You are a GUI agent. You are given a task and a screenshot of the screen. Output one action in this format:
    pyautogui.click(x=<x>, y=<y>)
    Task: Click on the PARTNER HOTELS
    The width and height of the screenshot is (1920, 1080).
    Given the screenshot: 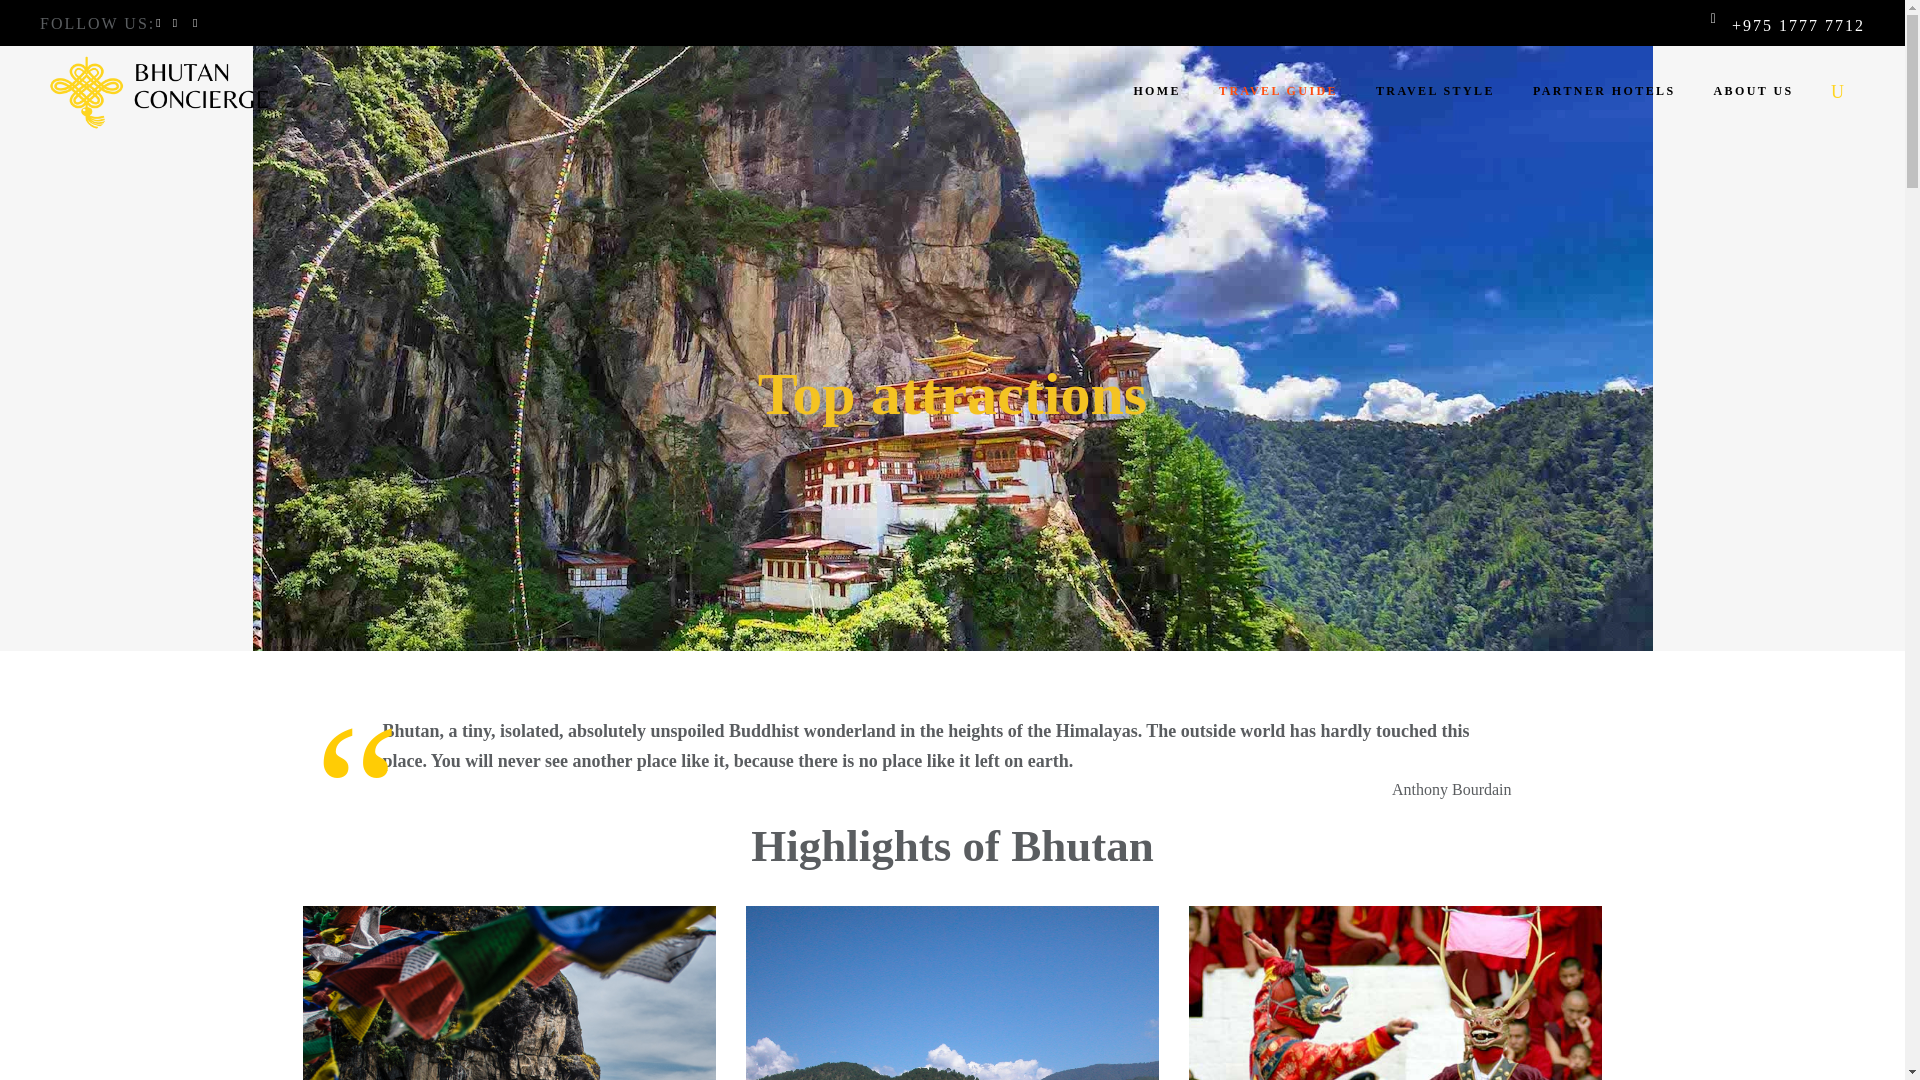 What is the action you would take?
    pyautogui.click(x=1604, y=91)
    